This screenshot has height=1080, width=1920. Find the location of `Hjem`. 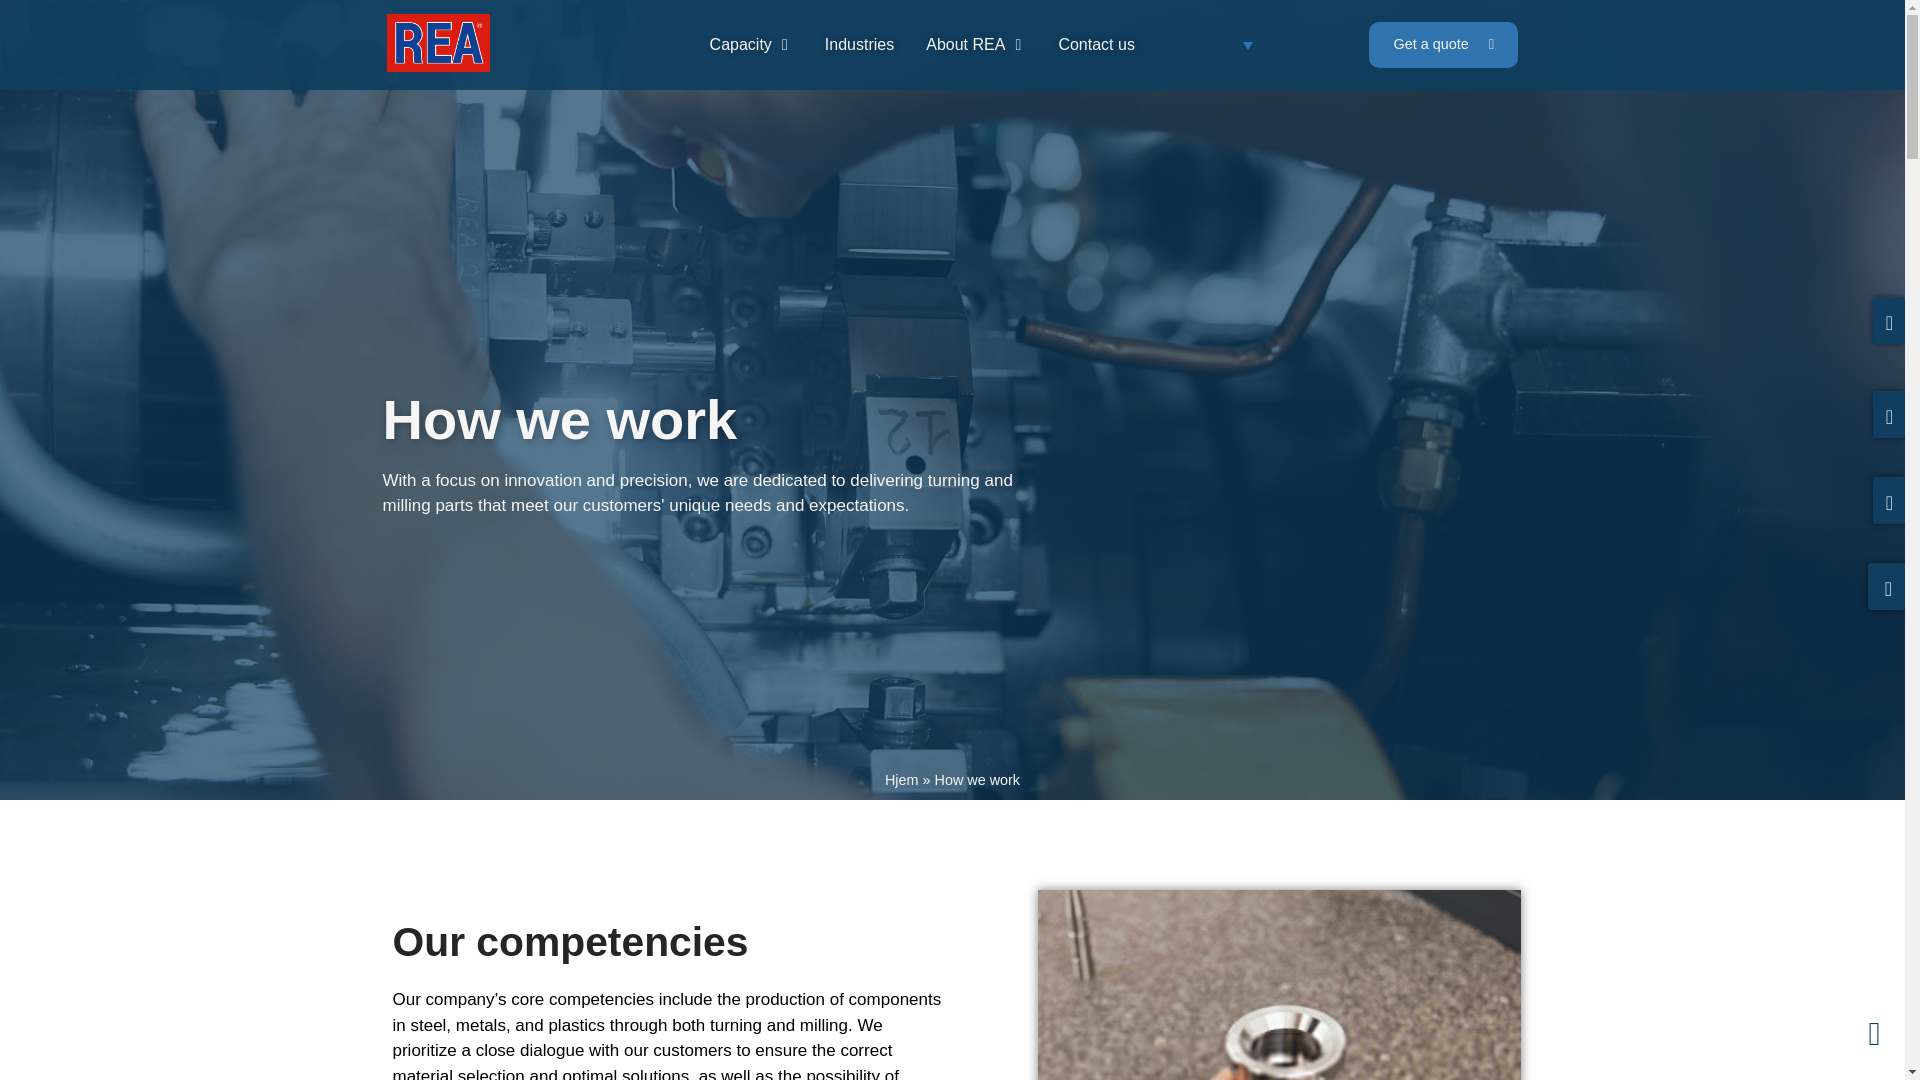

Hjem is located at coordinates (902, 780).